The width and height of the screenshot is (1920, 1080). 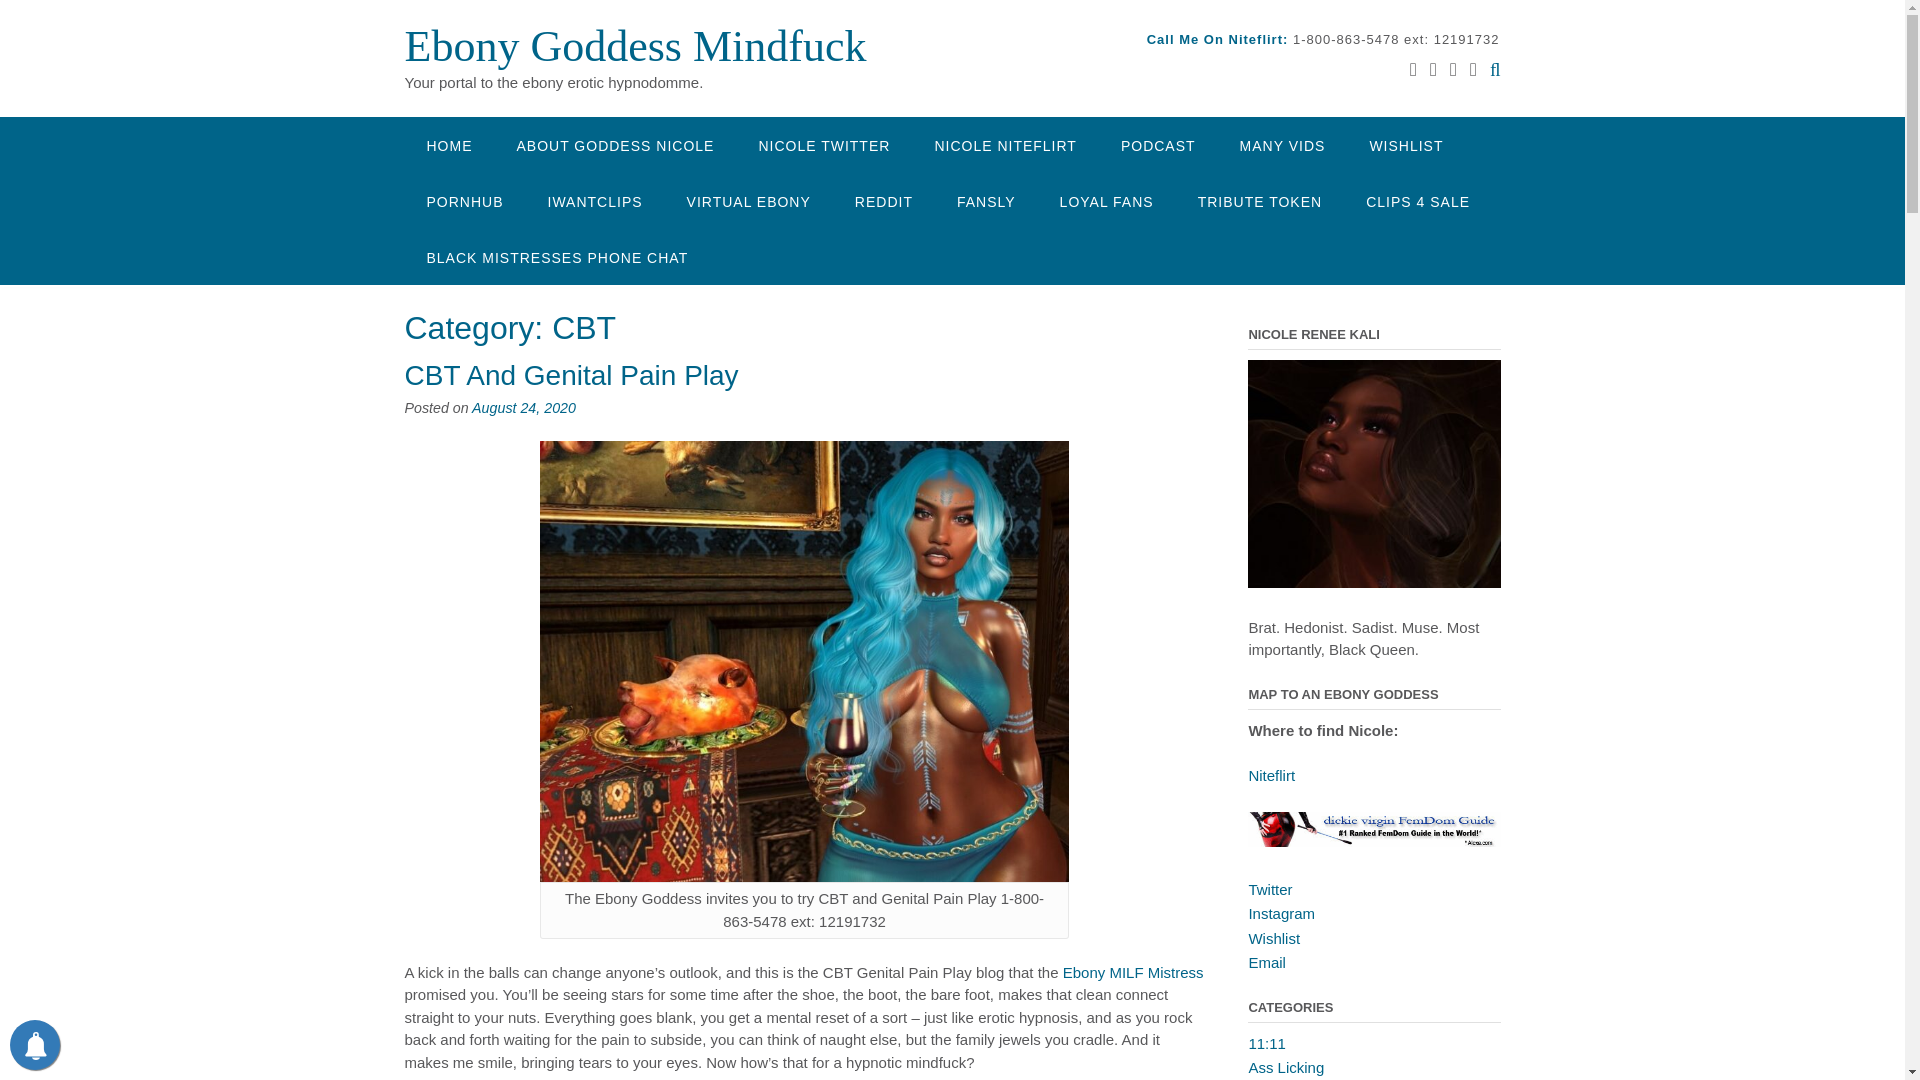 What do you see at coordinates (464, 200) in the screenshot?
I see `PORNHUB` at bounding box center [464, 200].